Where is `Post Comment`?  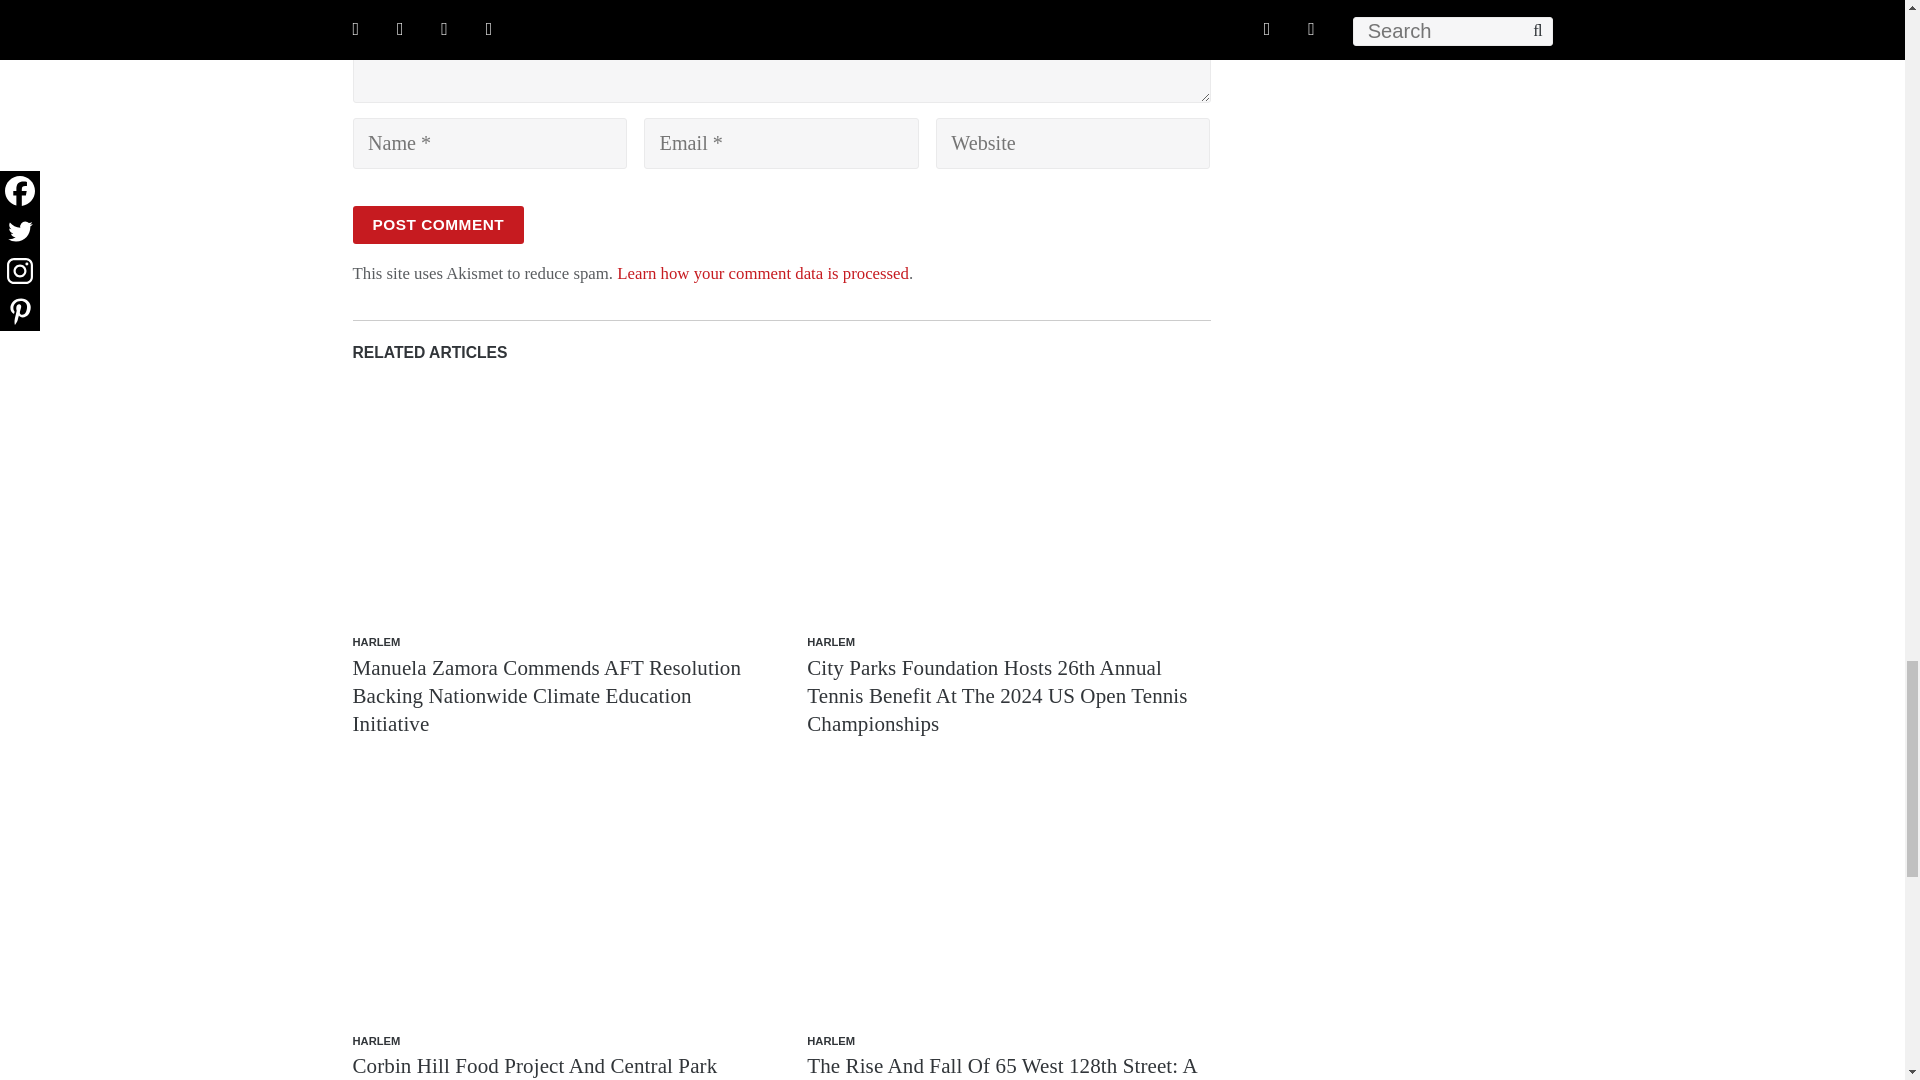 Post Comment is located at coordinates (438, 225).